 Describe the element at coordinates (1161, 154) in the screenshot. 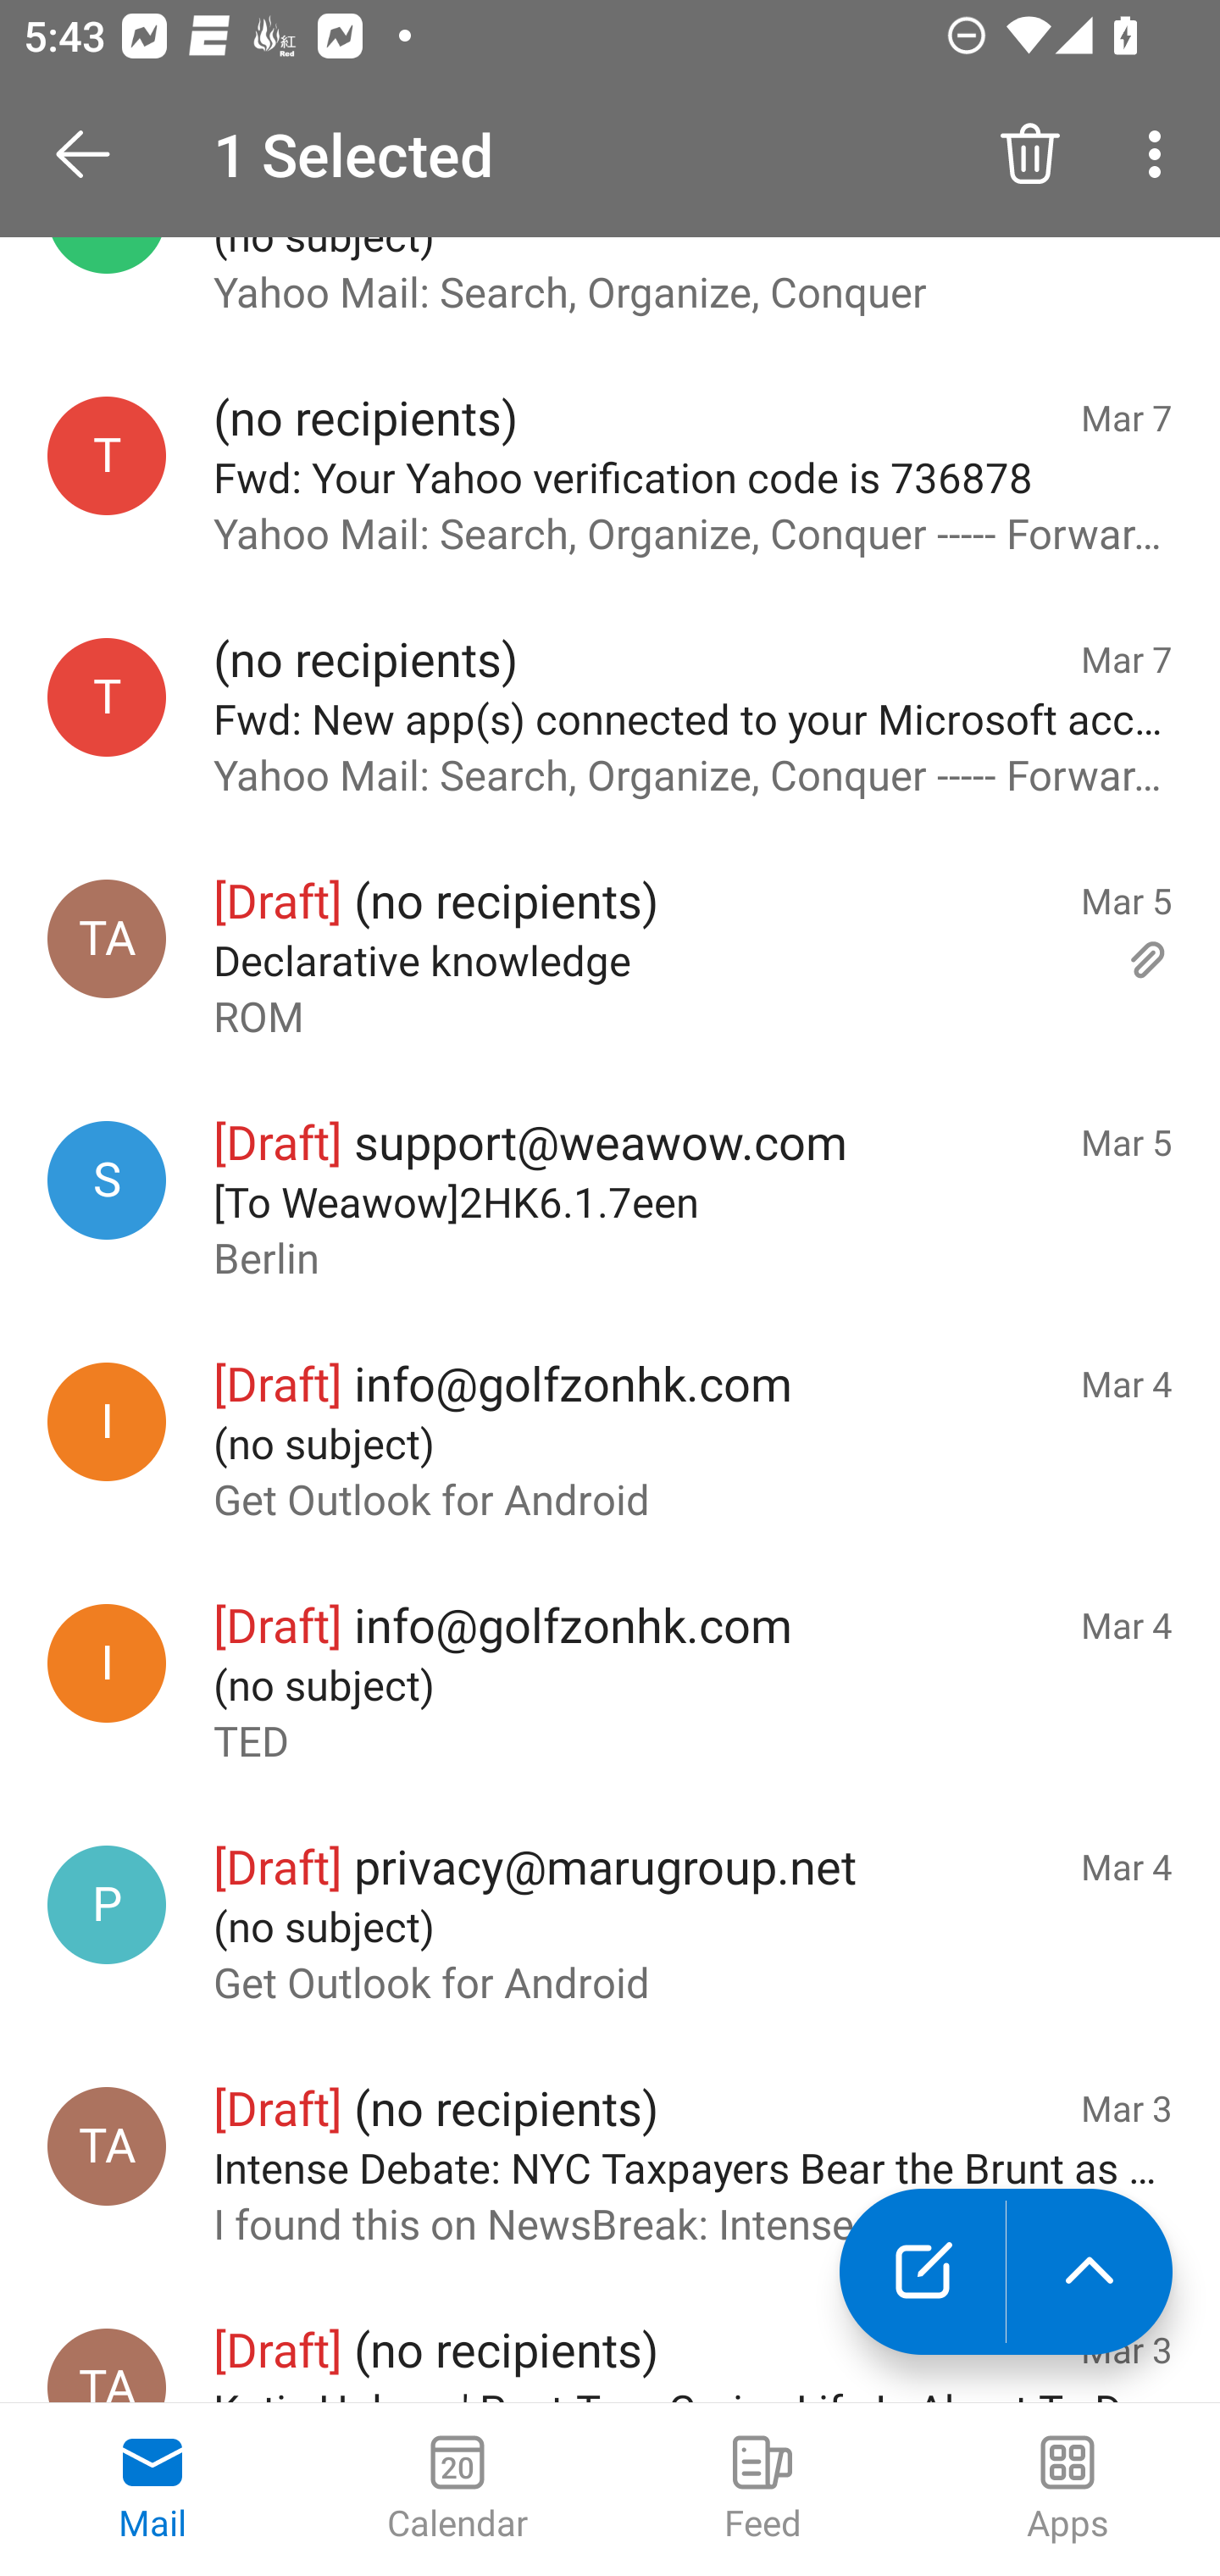

I see `More options` at that location.